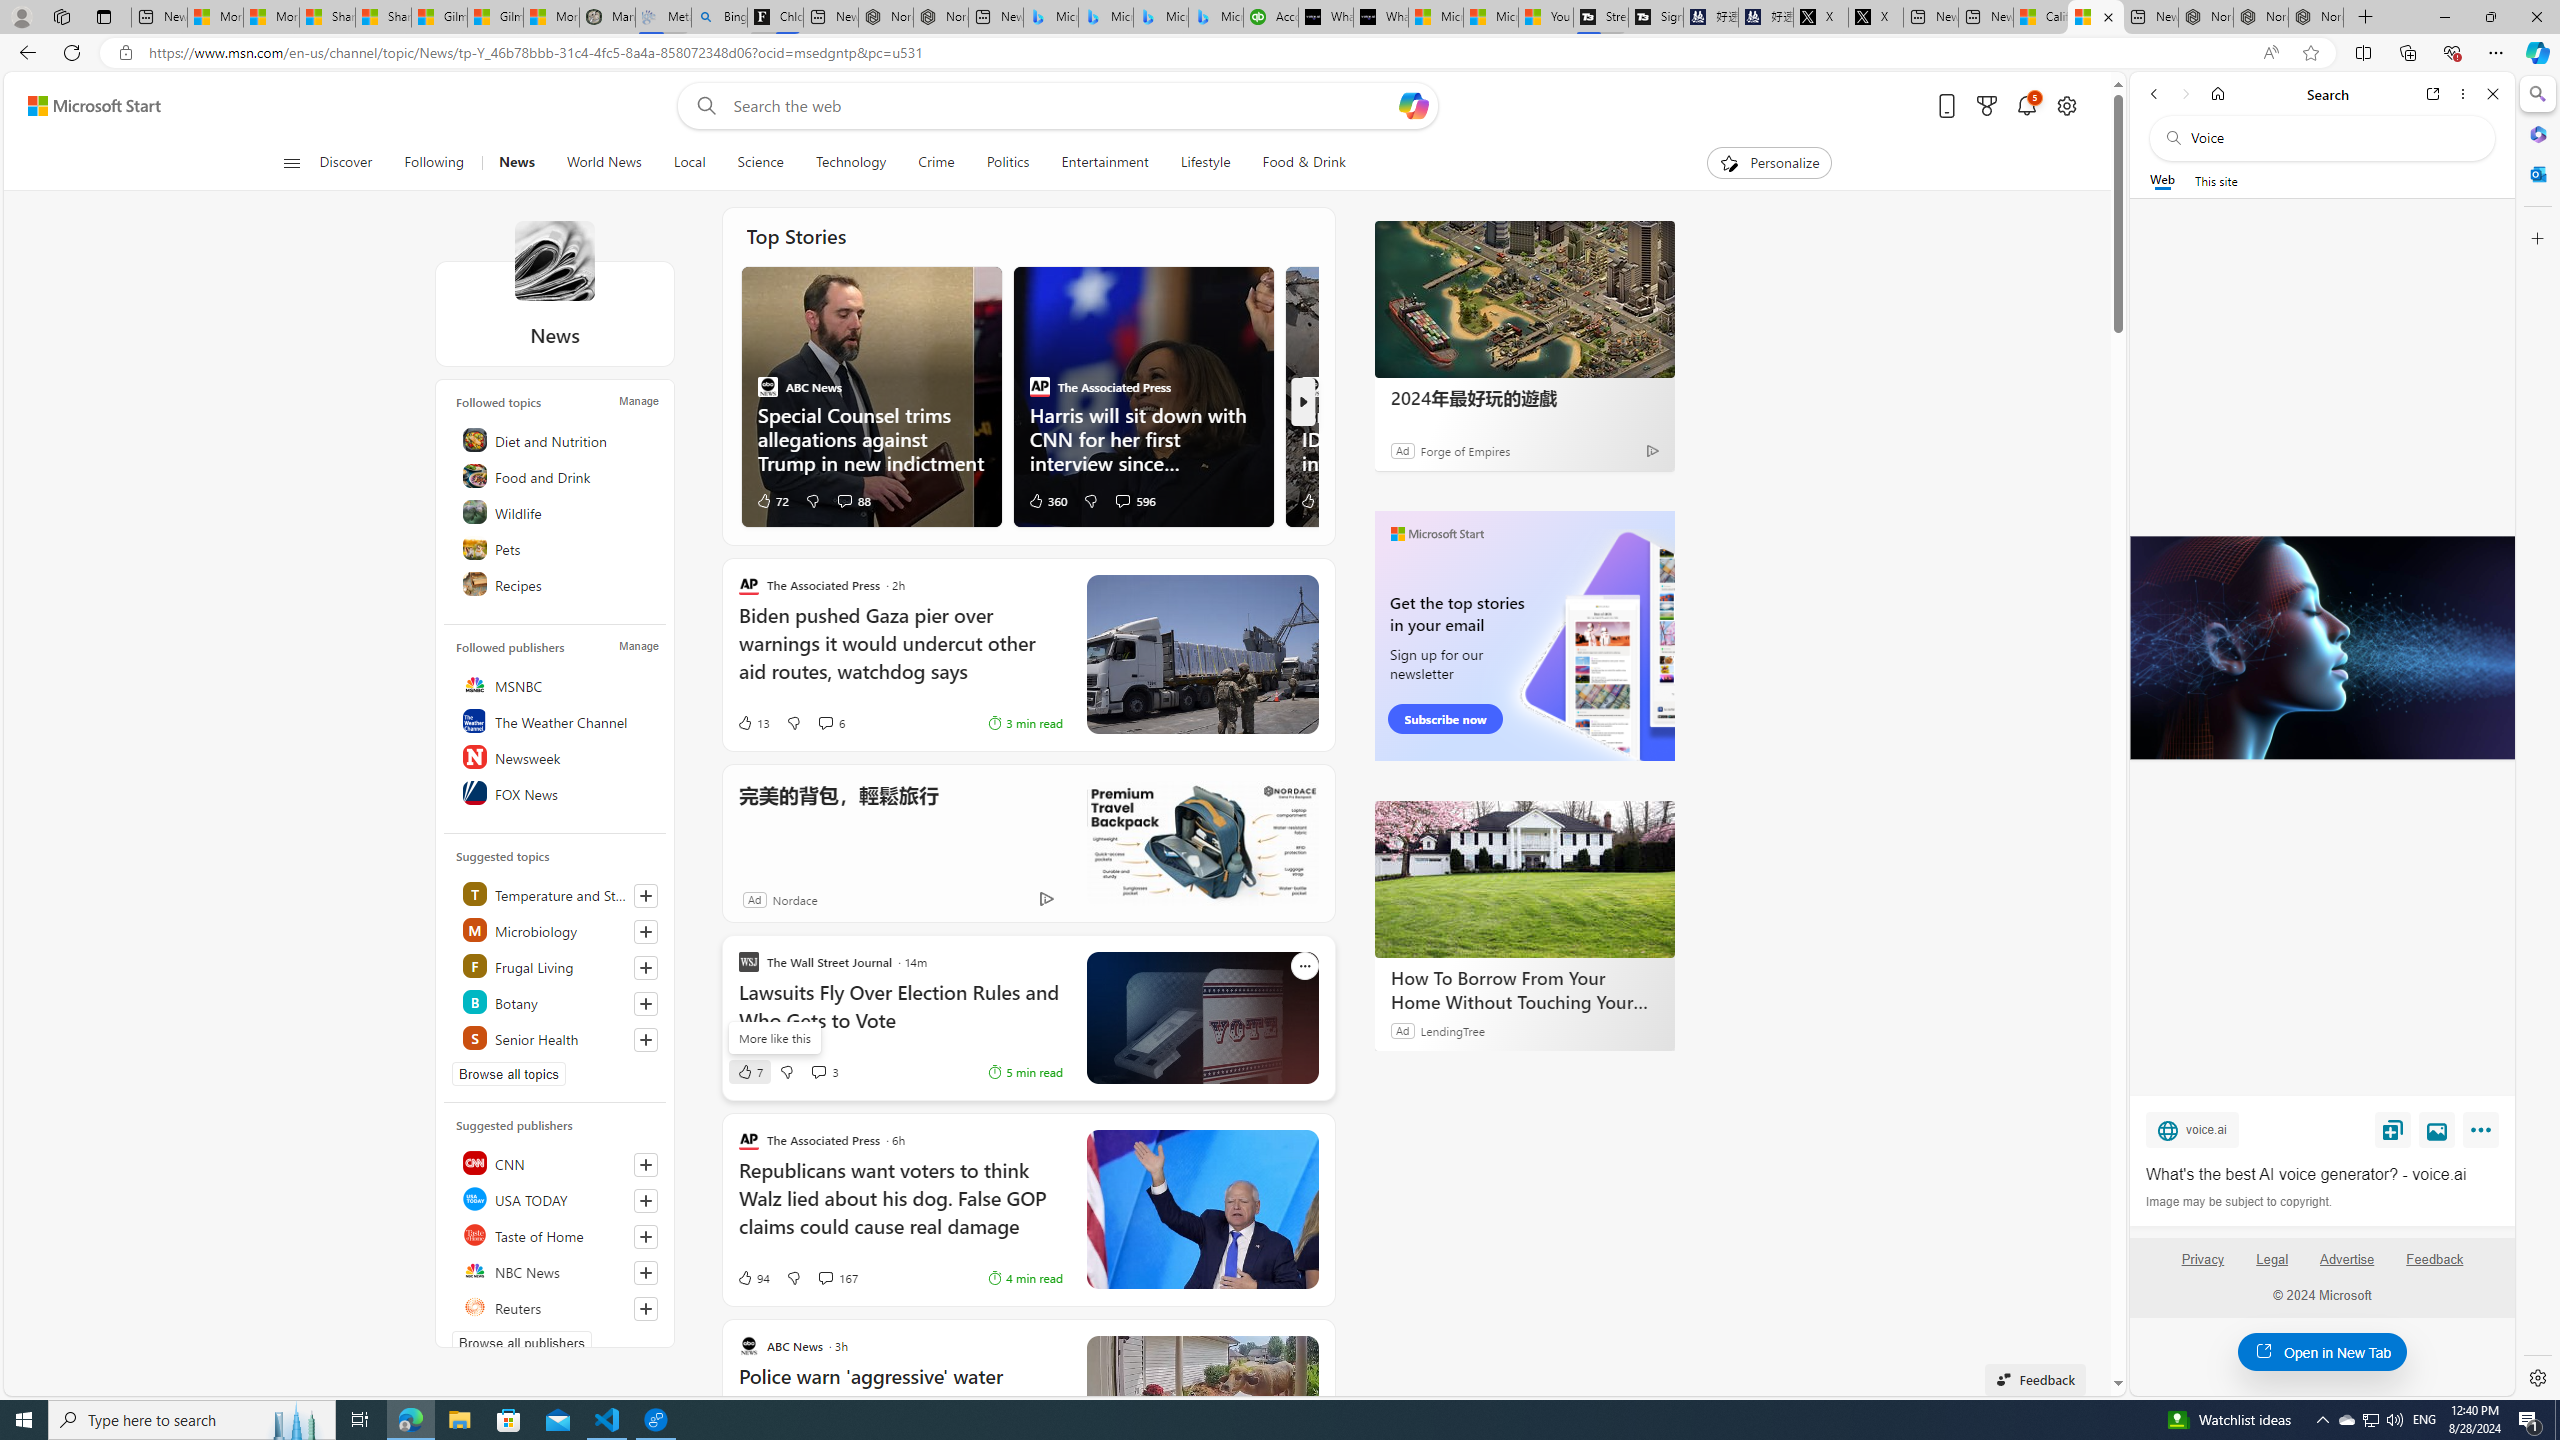 This screenshot has width=2560, height=1440. Describe the element at coordinates (2202, 1259) in the screenshot. I see `Privacy` at that location.